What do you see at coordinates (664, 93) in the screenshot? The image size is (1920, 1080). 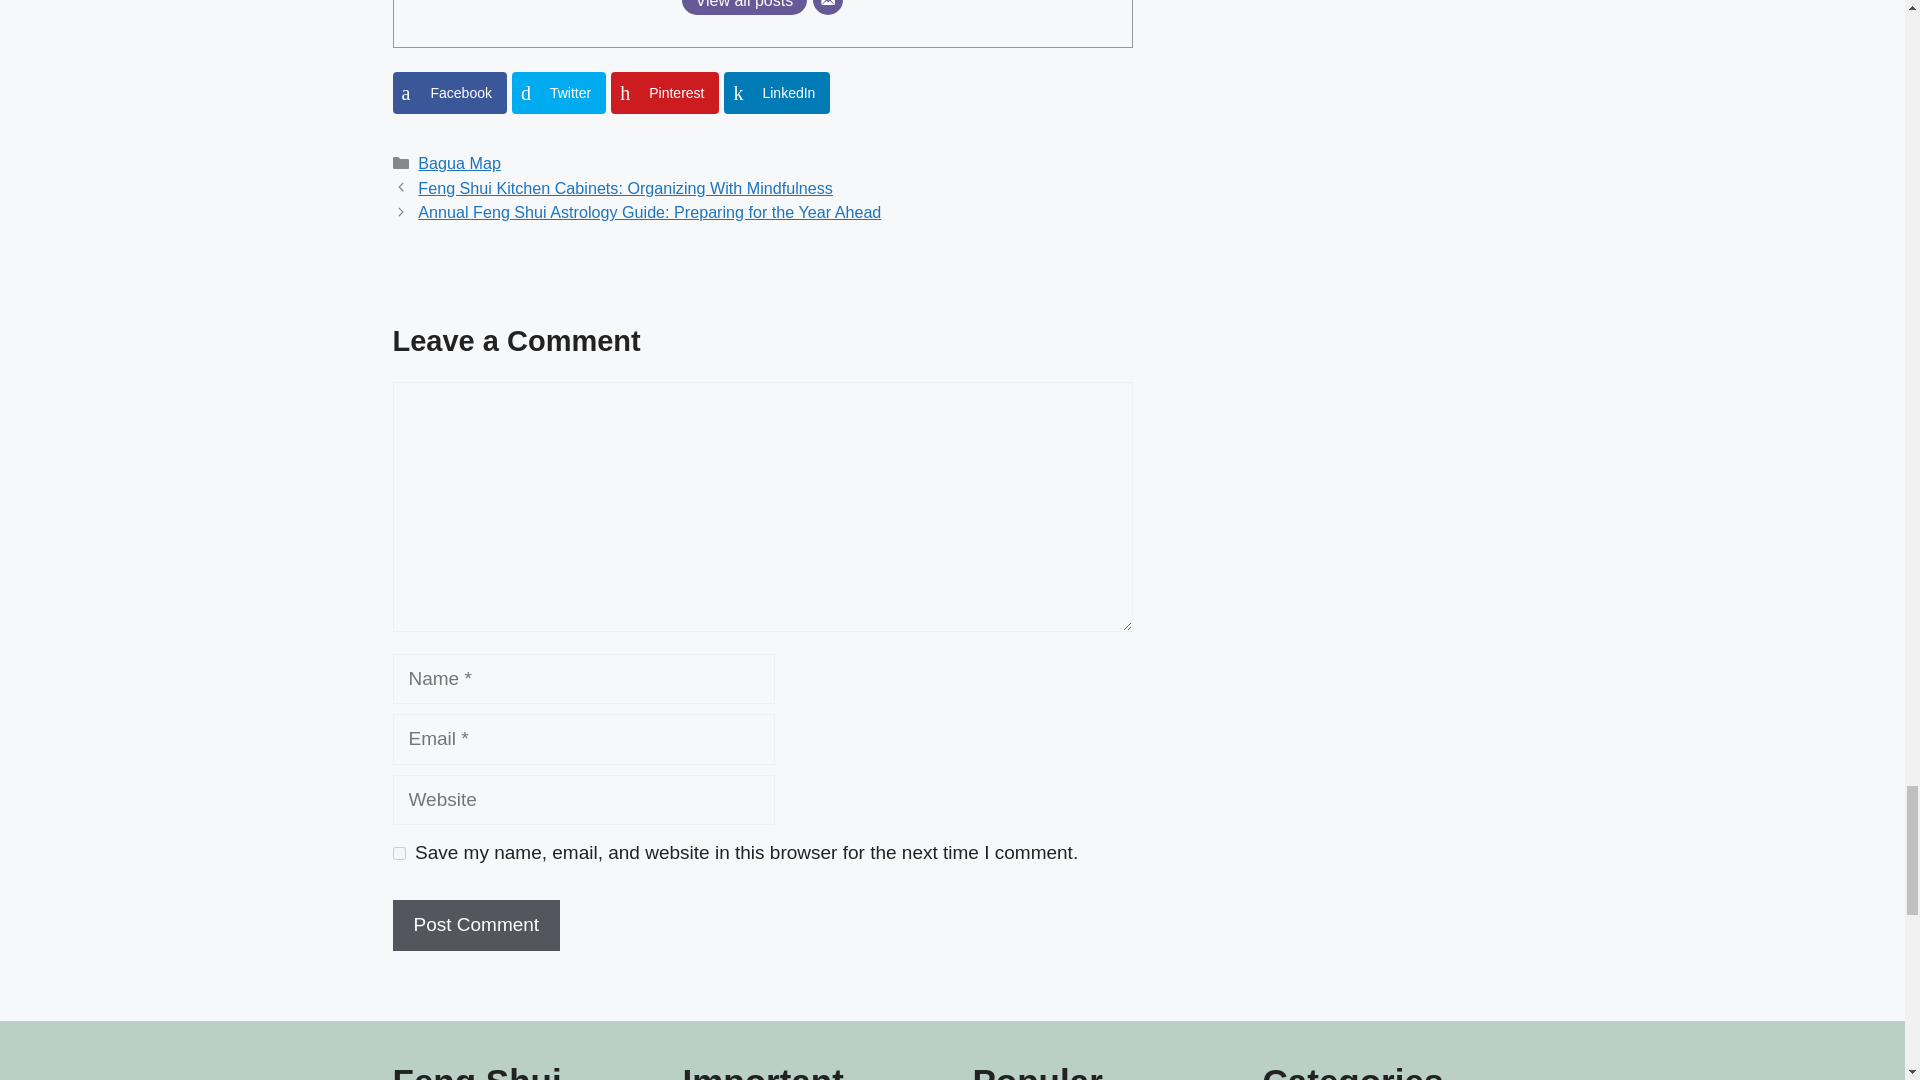 I see `Share on Pinterest` at bounding box center [664, 93].